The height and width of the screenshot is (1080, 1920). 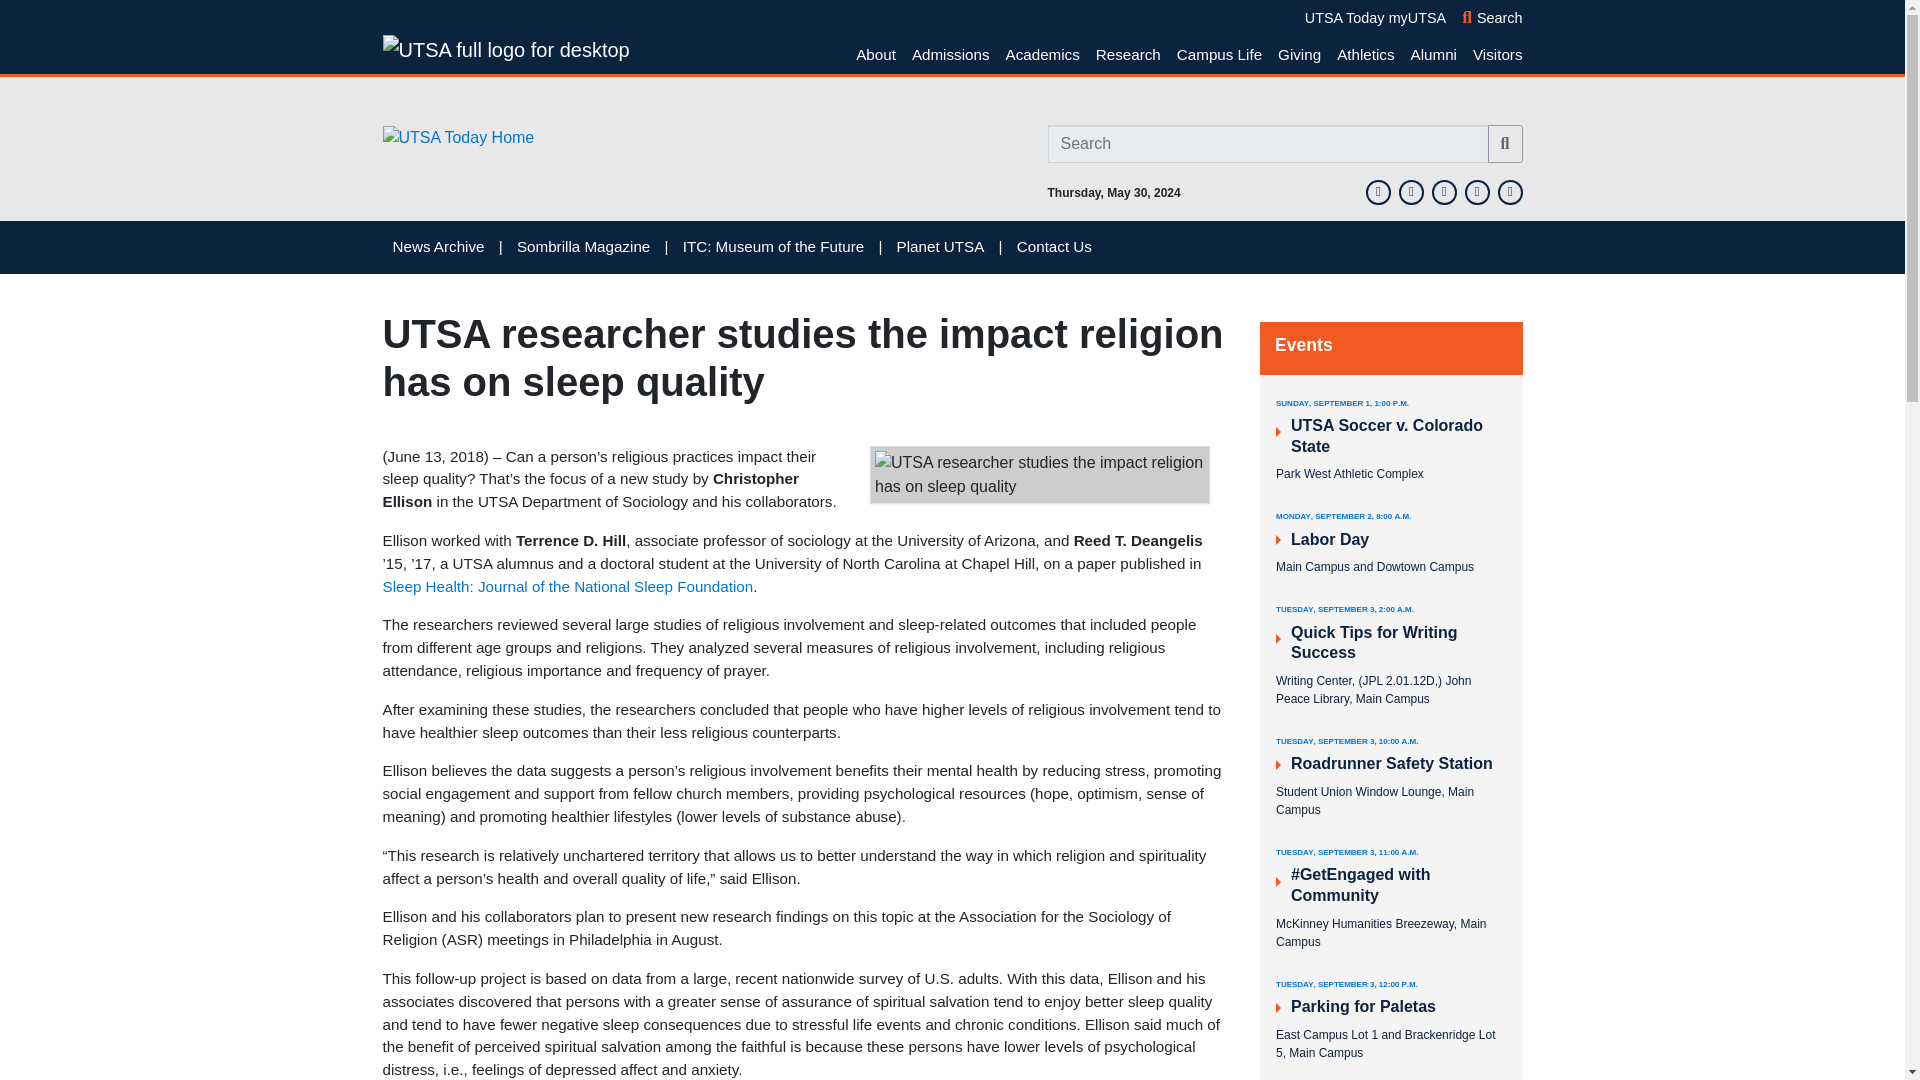 What do you see at coordinates (1493, 54) in the screenshot?
I see `Visitors` at bounding box center [1493, 54].